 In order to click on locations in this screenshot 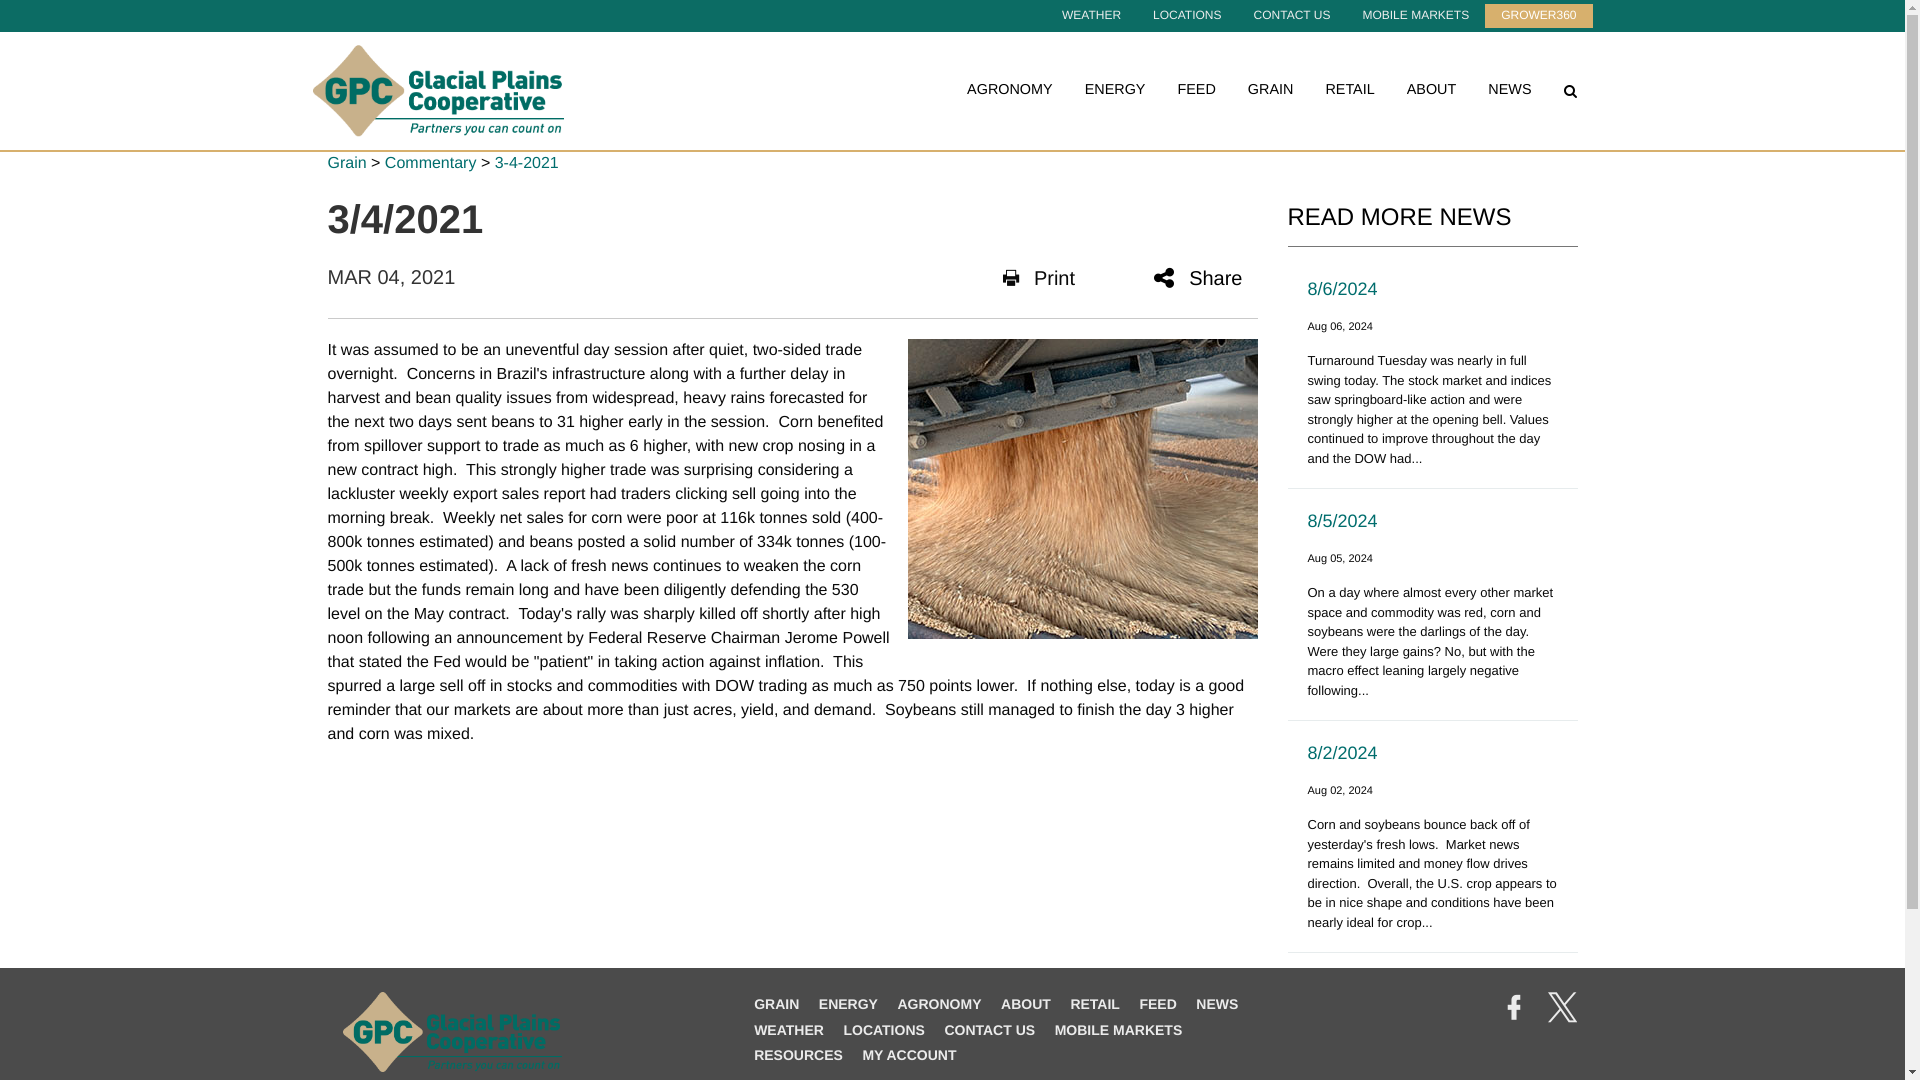, I will do `click(882, 1029)`.